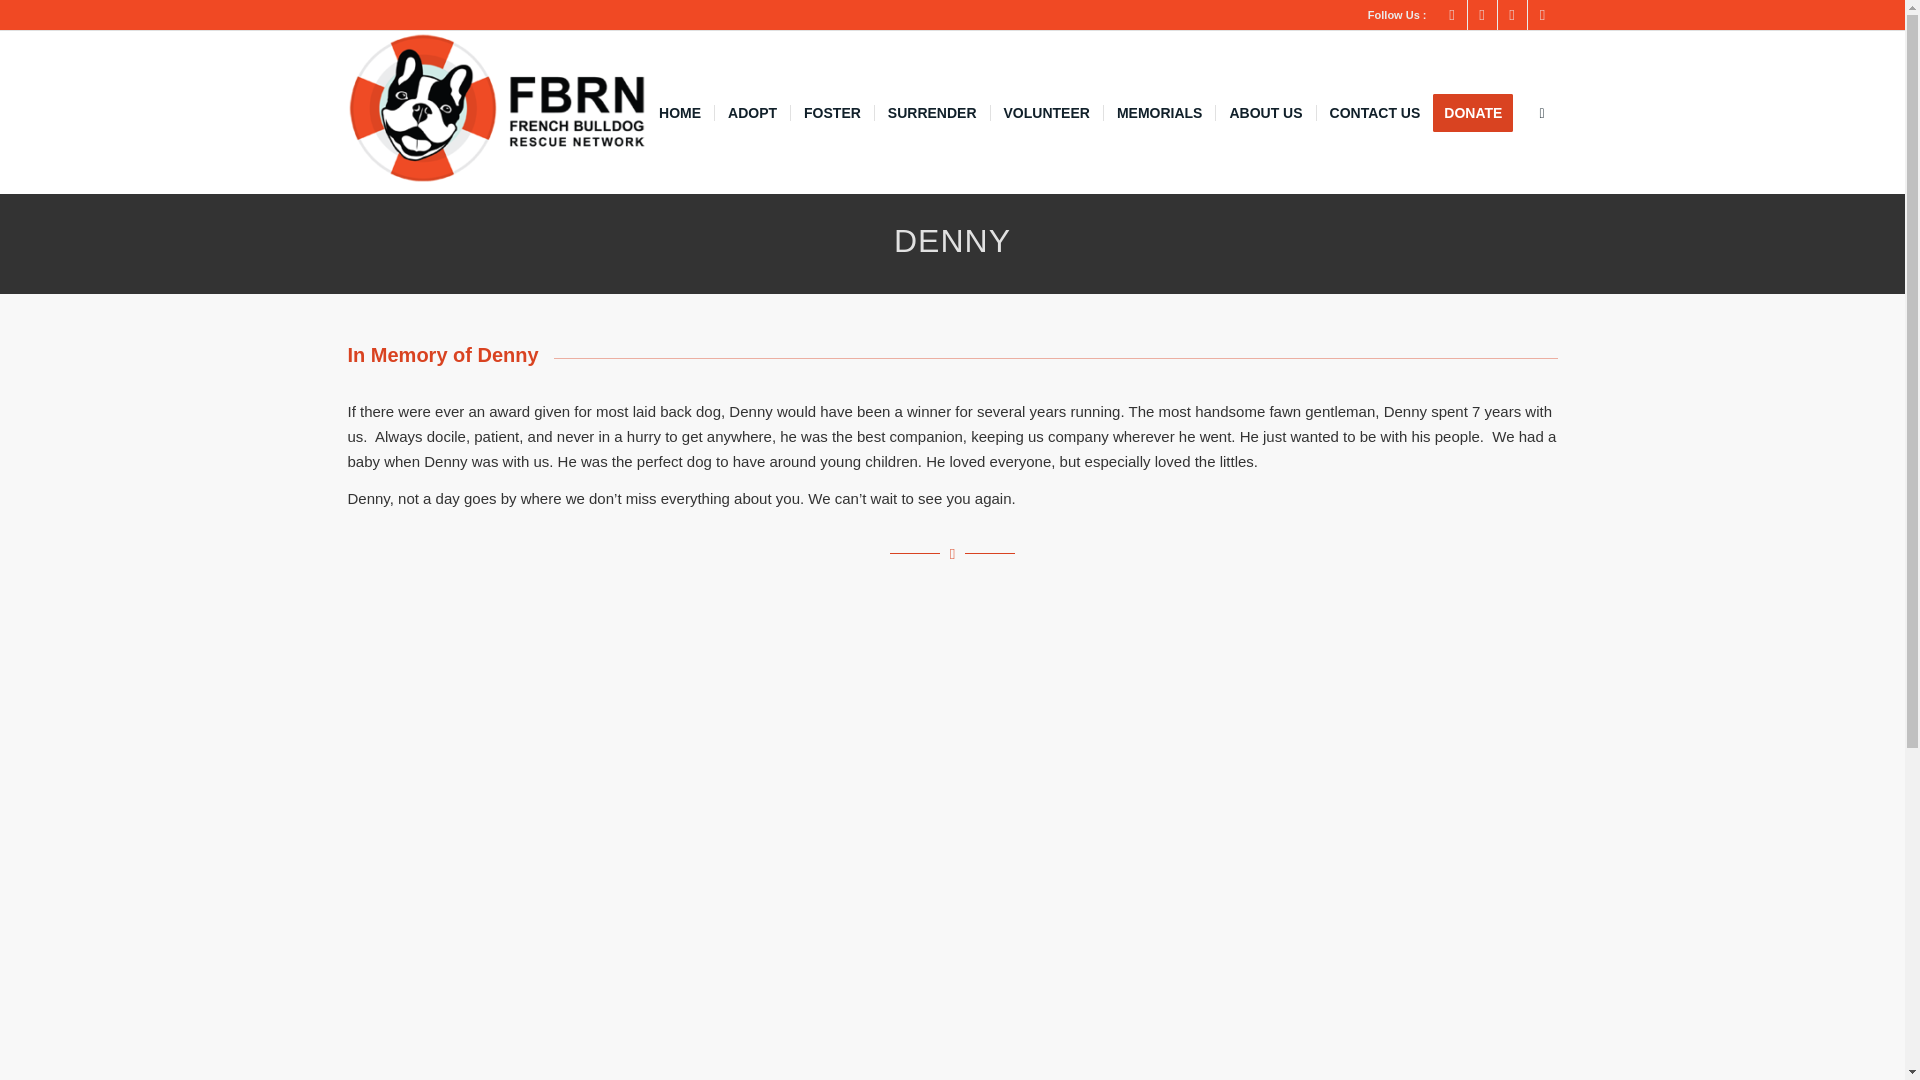 The height and width of the screenshot is (1080, 1920). Describe the element at coordinates (1512, 15) in the screenshot. I see `Twitter` at that location.